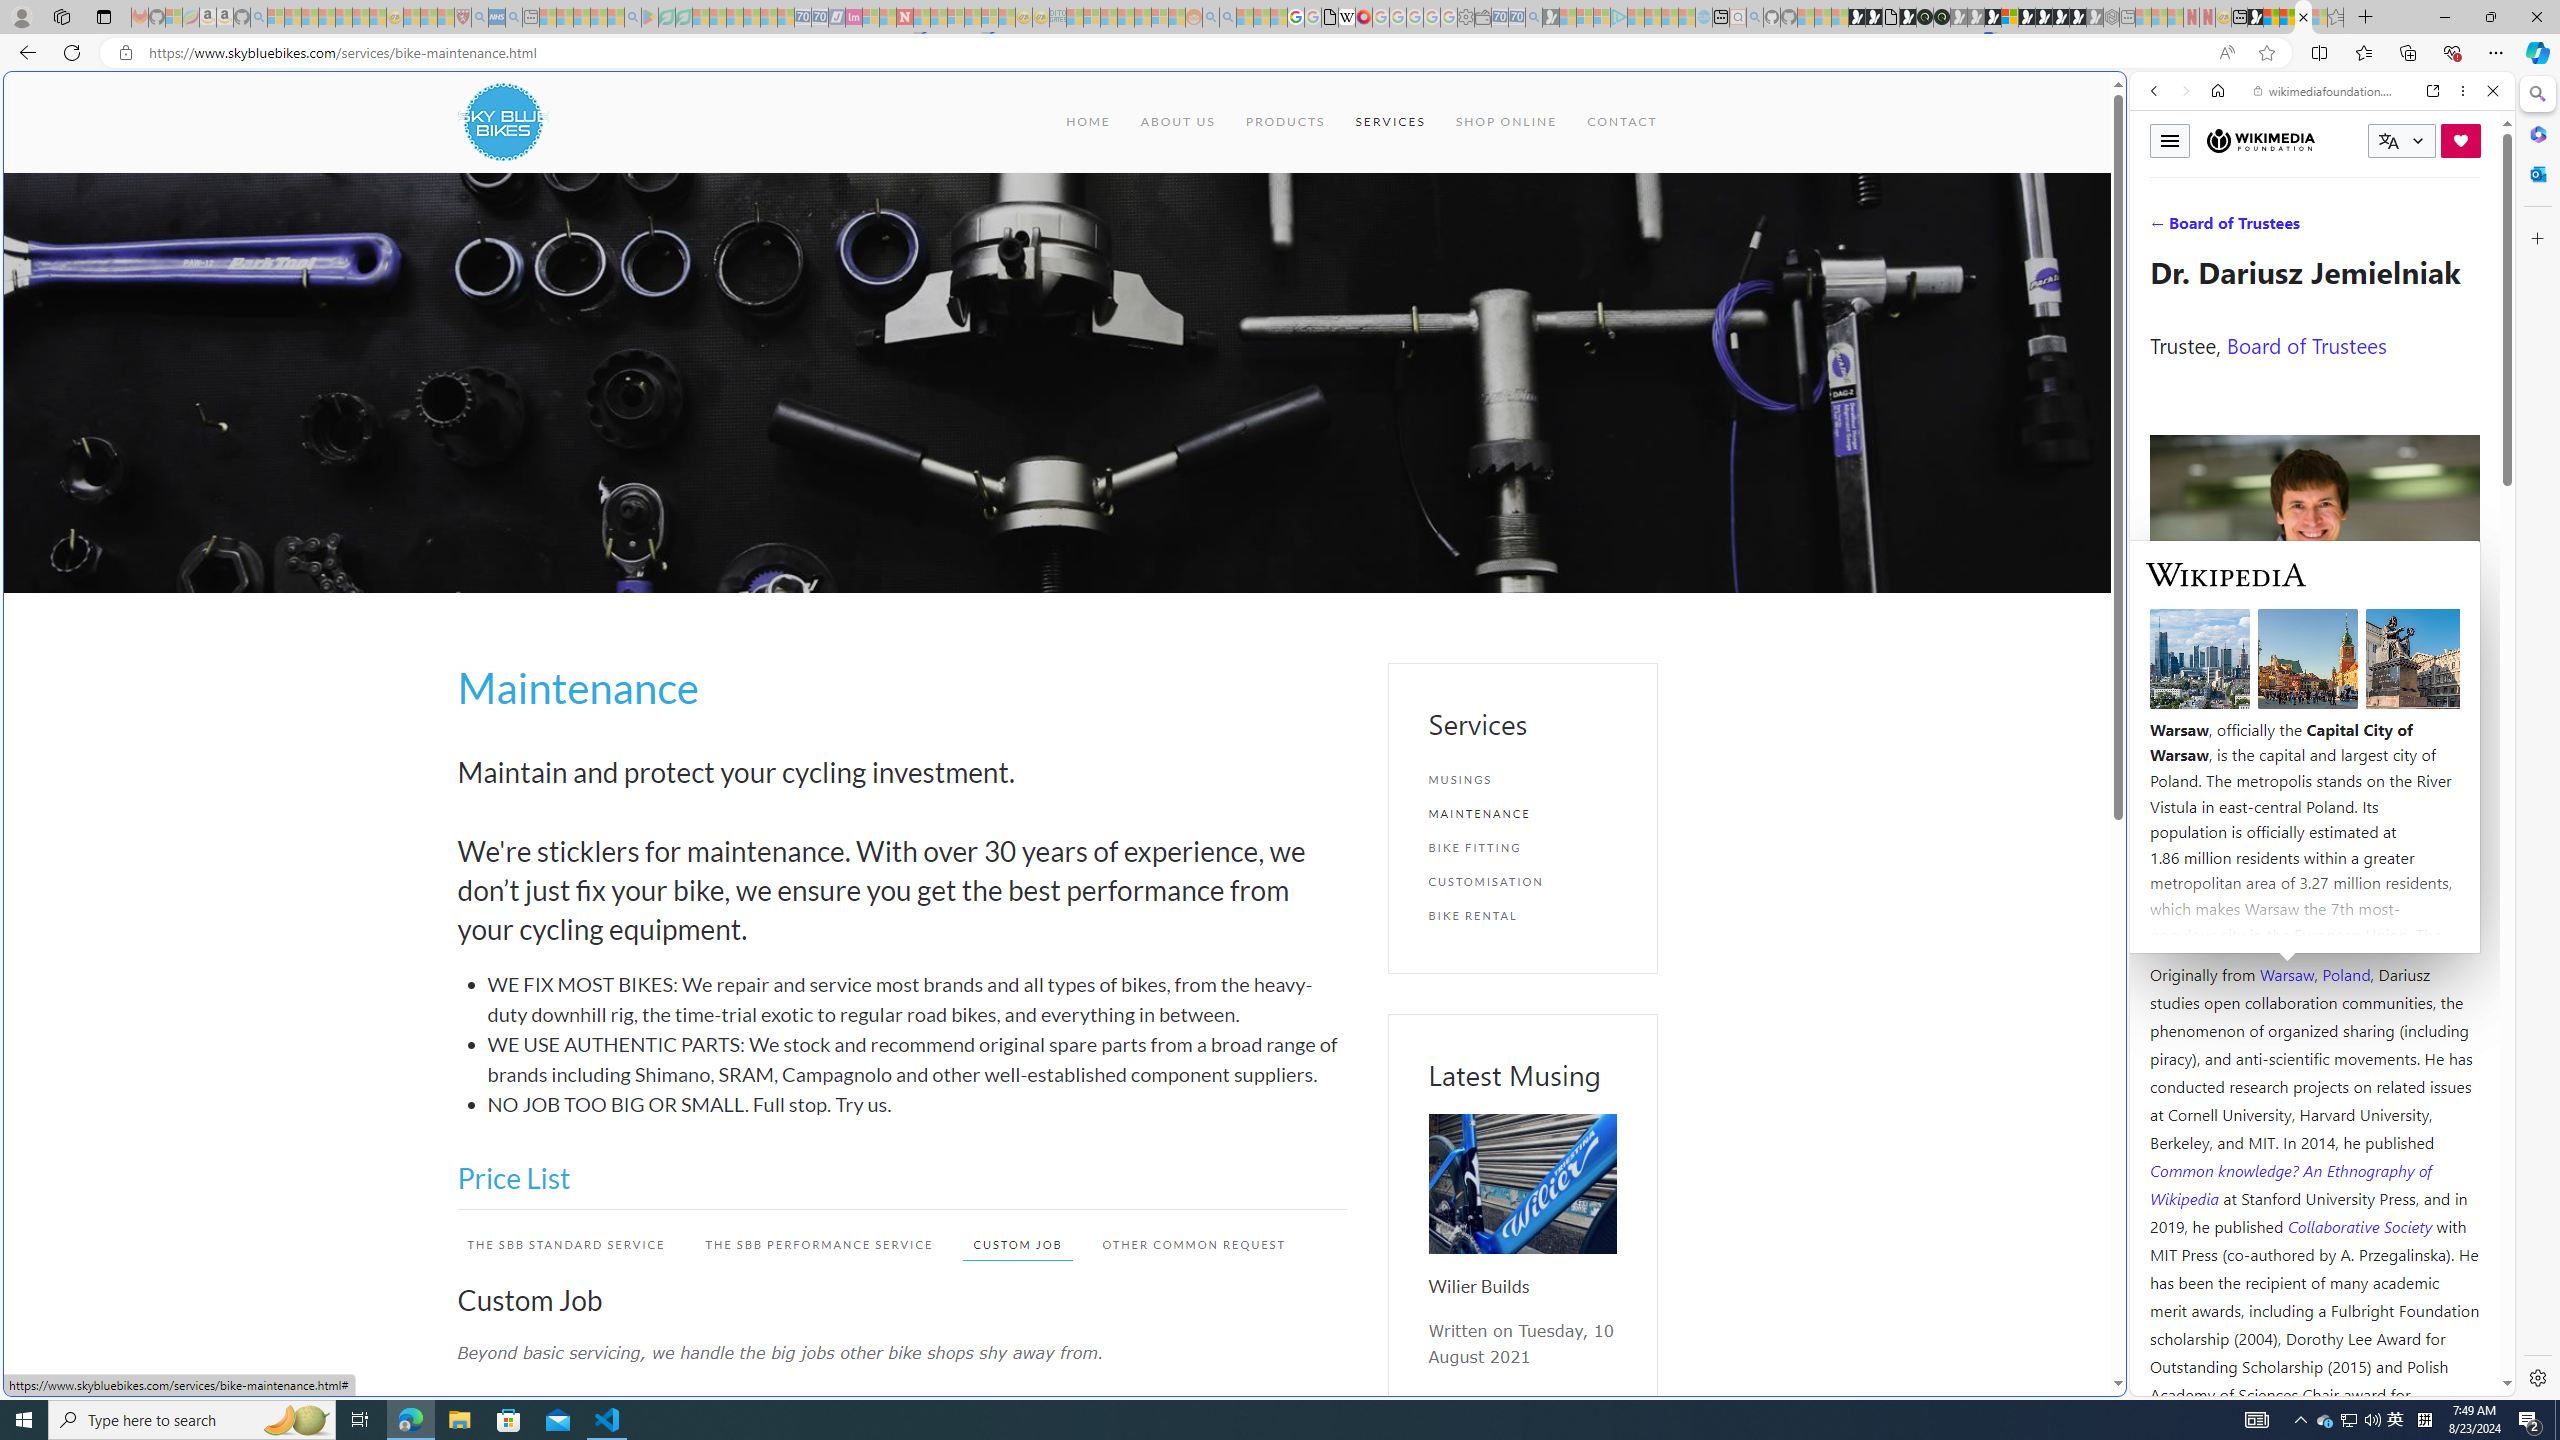 The image size is (2560, 1440). Describe the element at coordinates (1483, 17) in the screenshot. I see `Wallet - Sleeping` at that location.